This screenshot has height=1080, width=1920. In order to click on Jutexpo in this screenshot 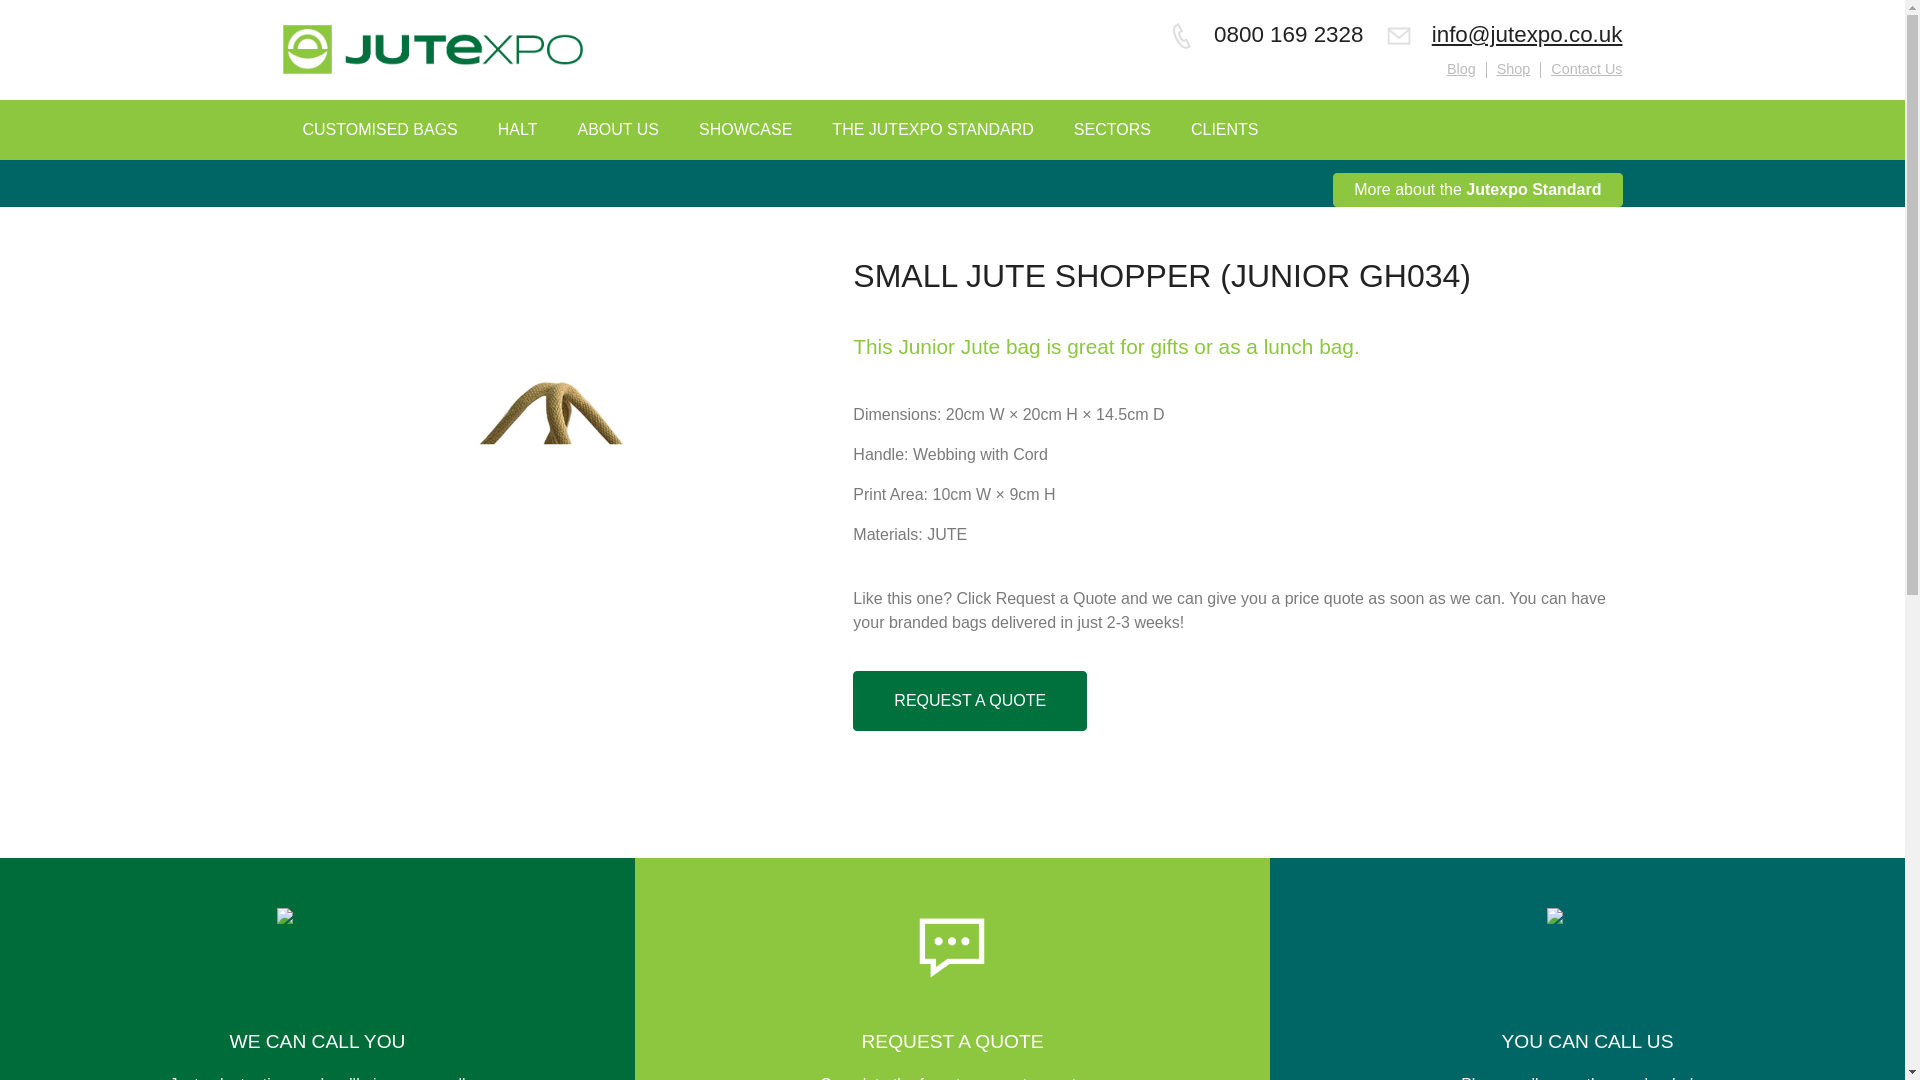, I will do `click(432, 49)`.